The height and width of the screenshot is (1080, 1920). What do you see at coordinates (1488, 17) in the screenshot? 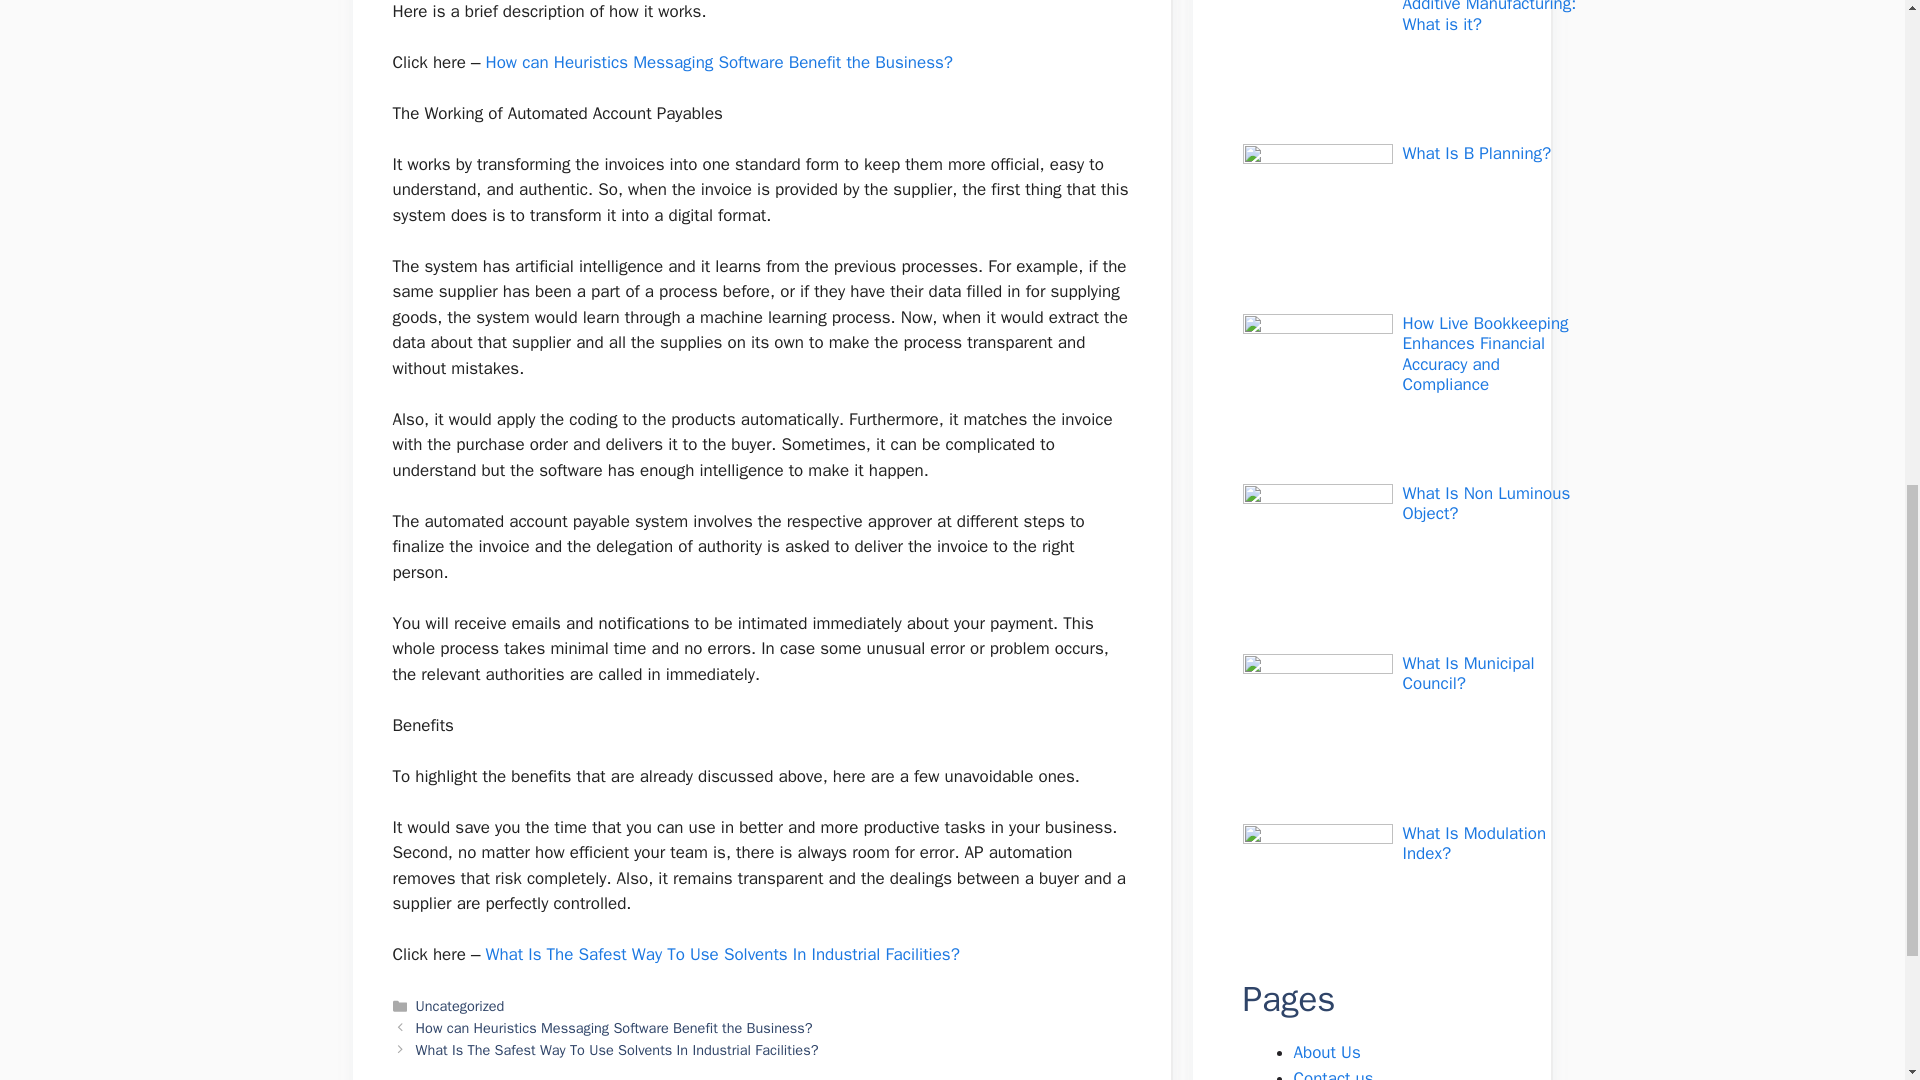
I see `Post-Processing in Additive Manufacturing: What is it?` at bounding box center [1488, 17].